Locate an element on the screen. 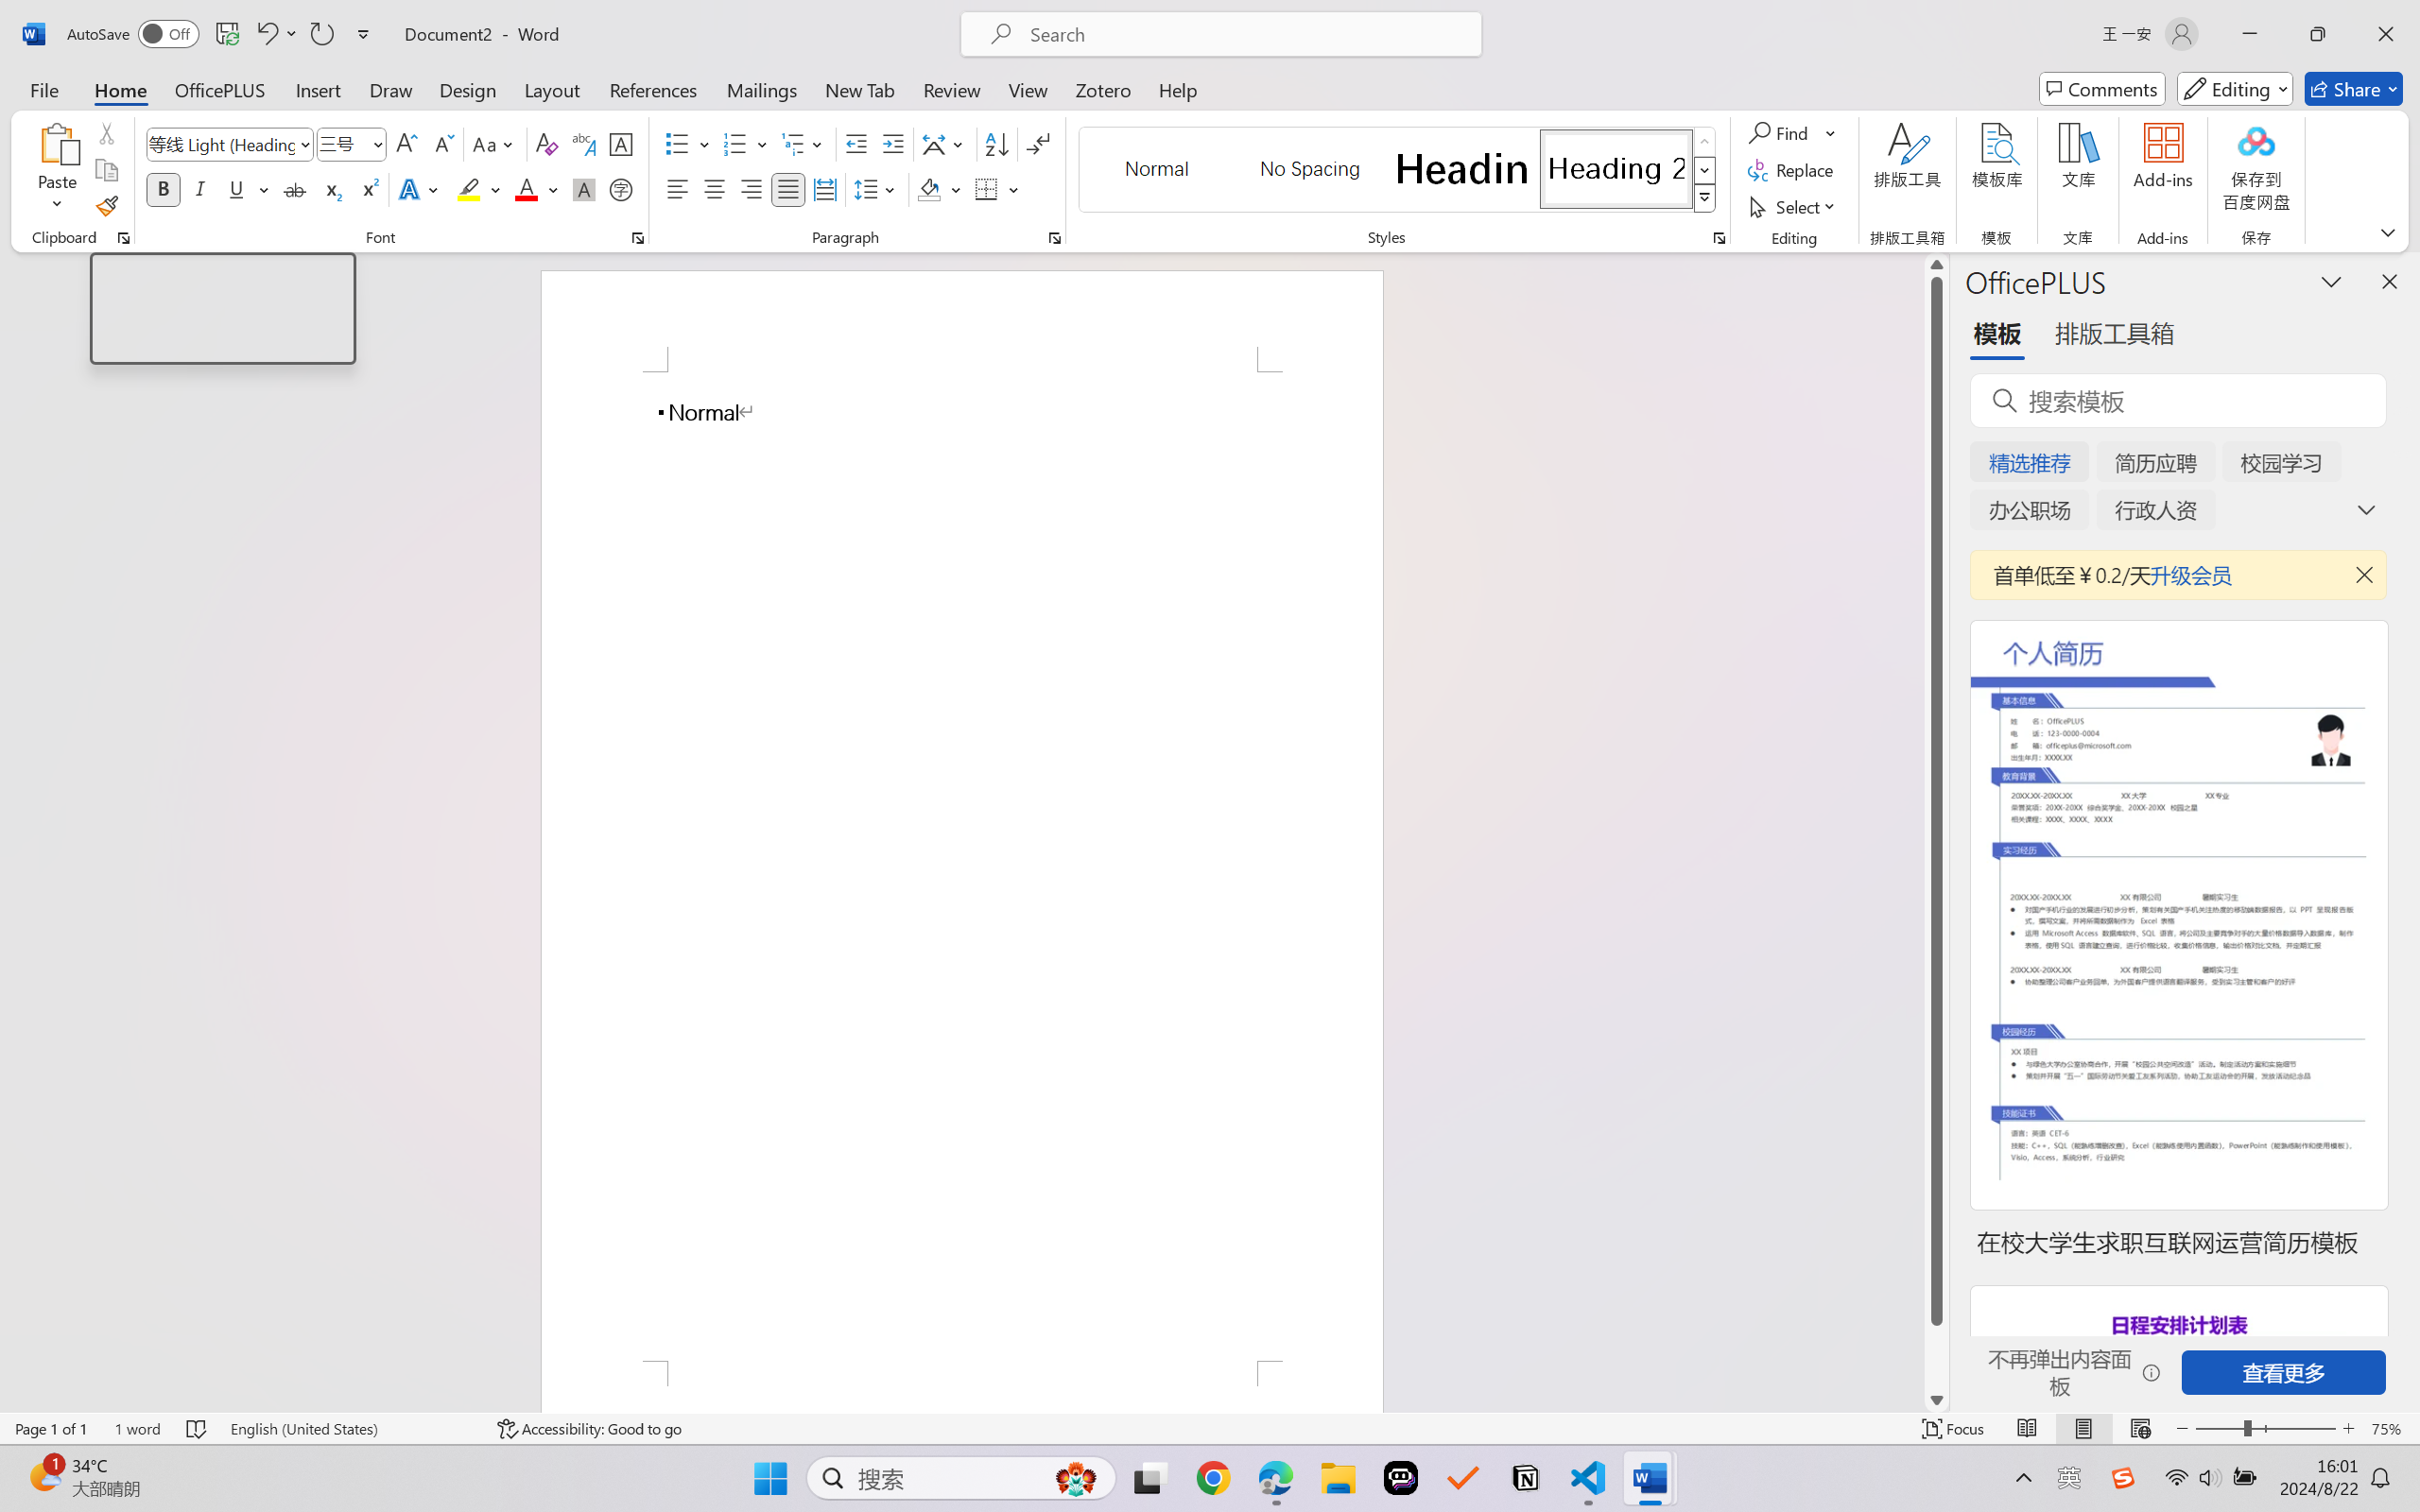 This screenshot has width=2420, height=1512. Zoom In is located at coordinates (2349, 1429).